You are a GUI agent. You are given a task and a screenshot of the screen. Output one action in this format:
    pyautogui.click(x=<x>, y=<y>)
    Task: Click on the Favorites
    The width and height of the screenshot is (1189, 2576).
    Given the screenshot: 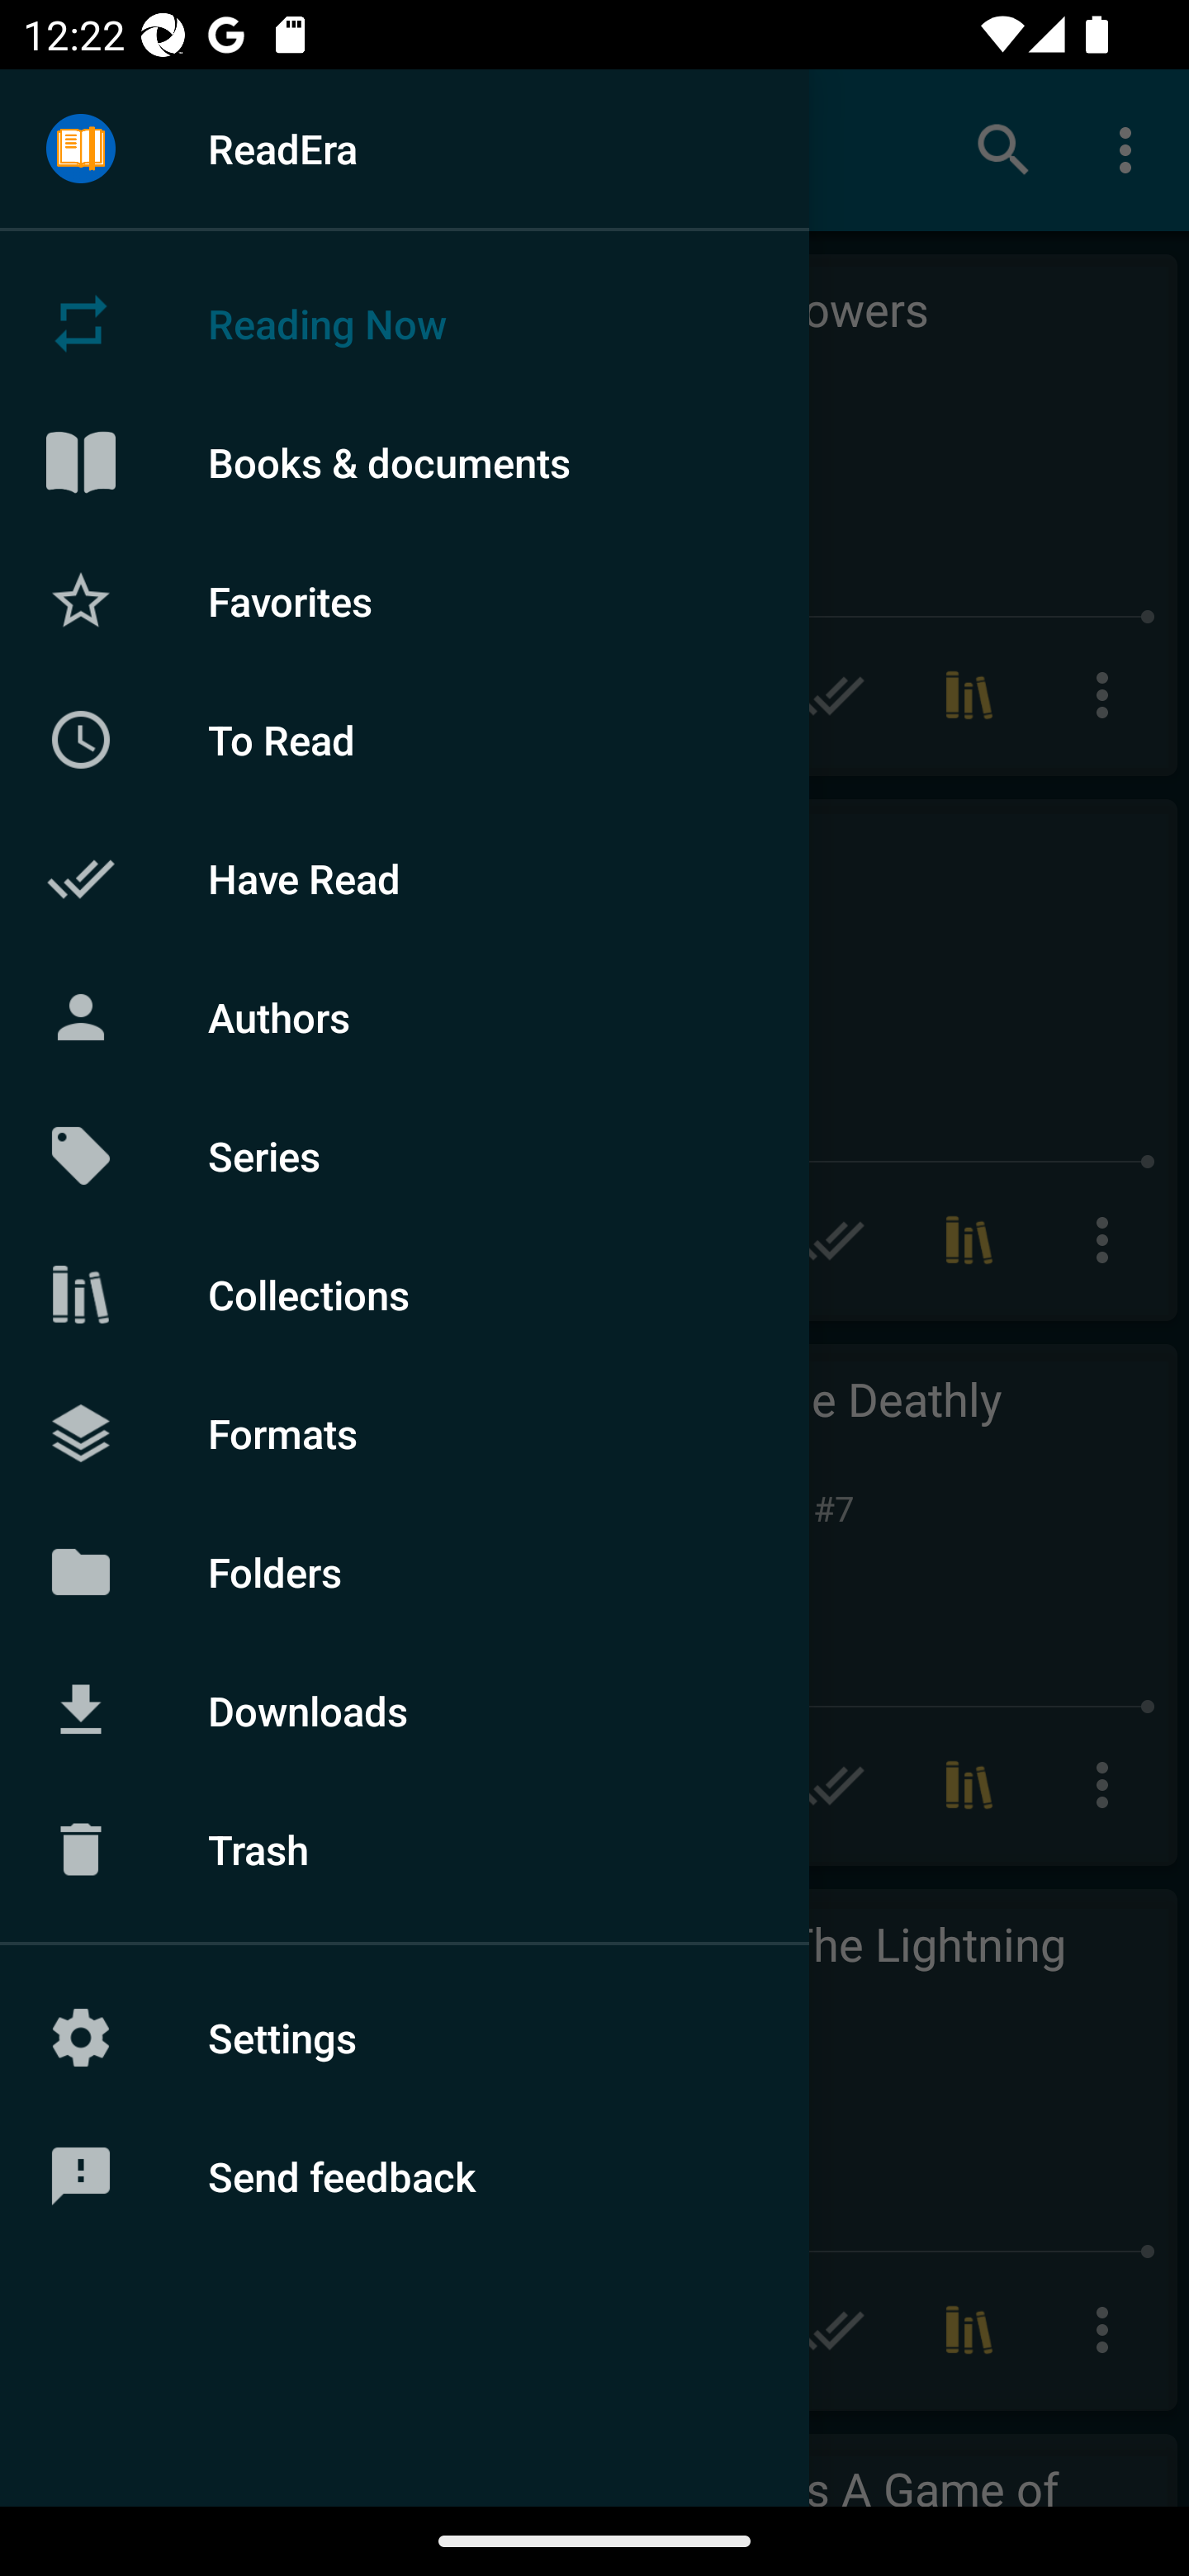 What is the action you would take?
    pyautogui.click(x=405, y=599)
    